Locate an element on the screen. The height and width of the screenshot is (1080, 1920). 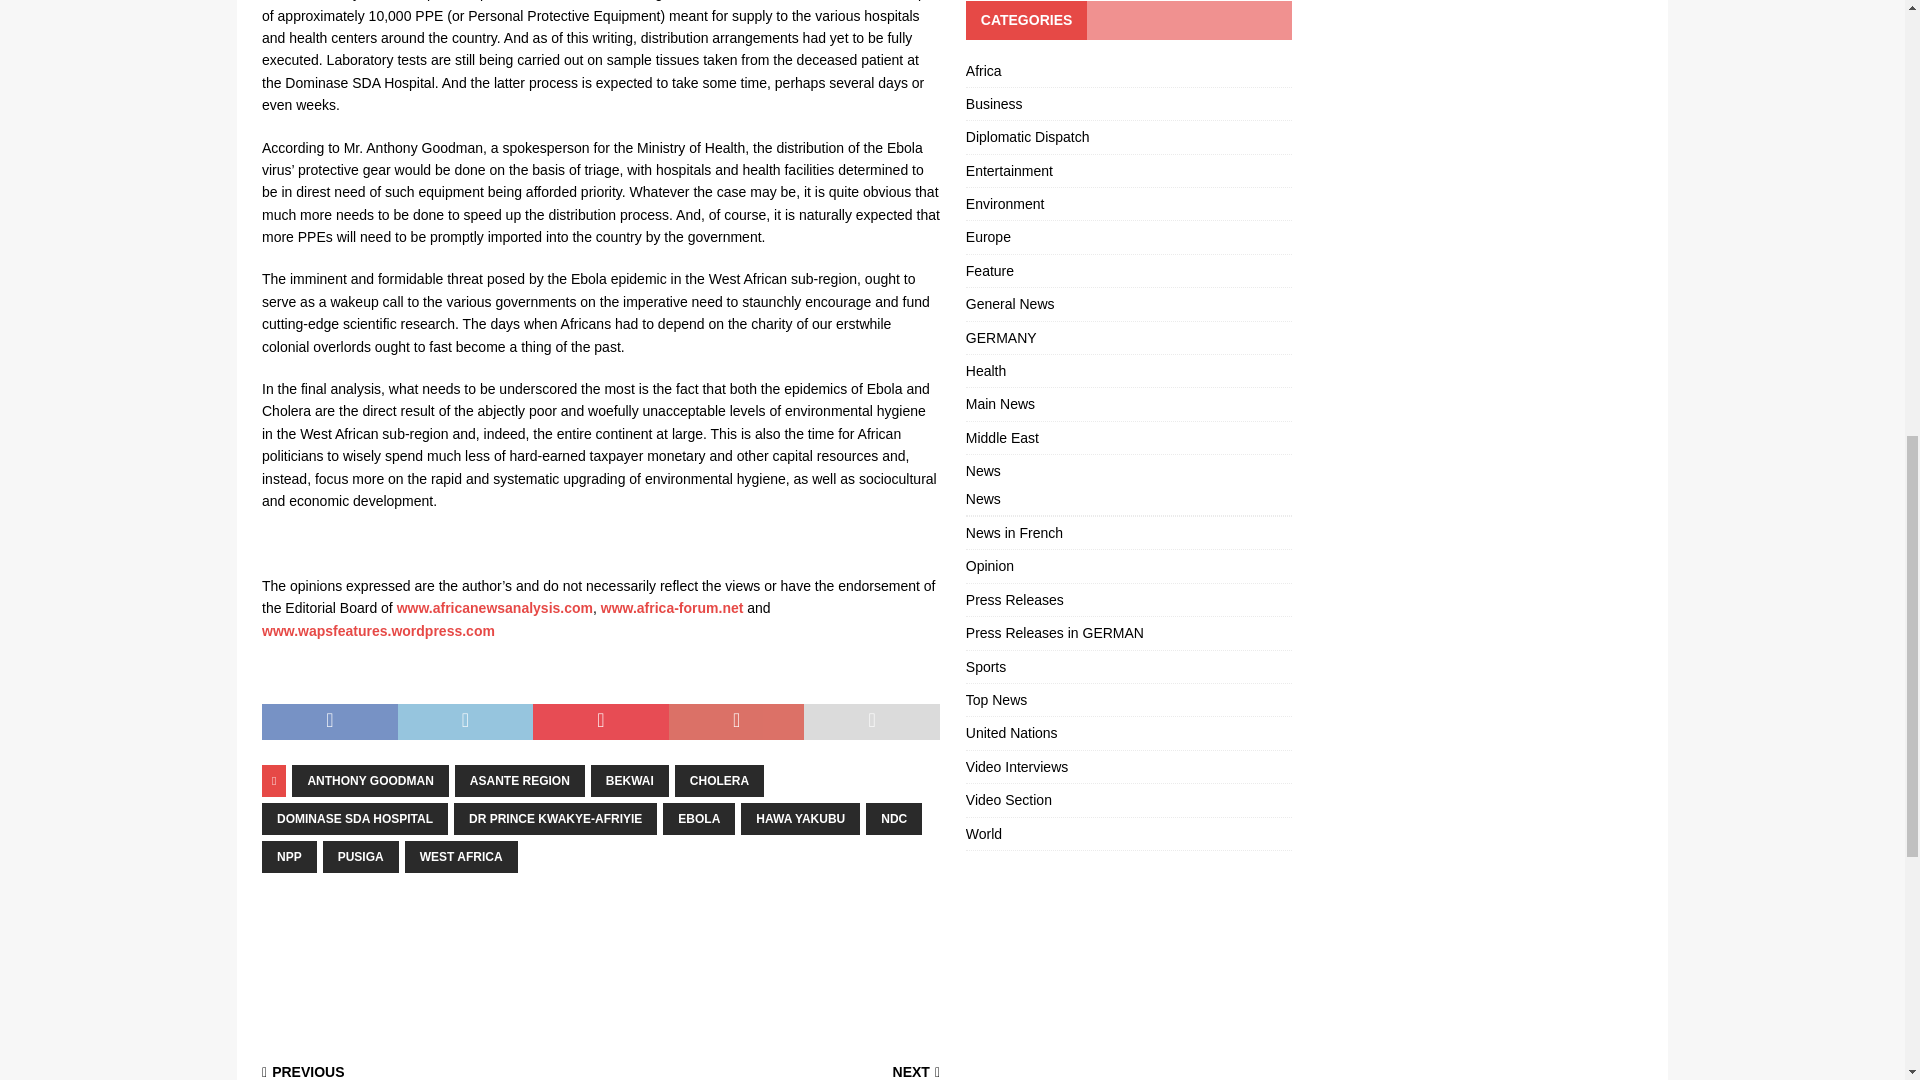
ASANTE REGION is located at coordinates (520, 780).